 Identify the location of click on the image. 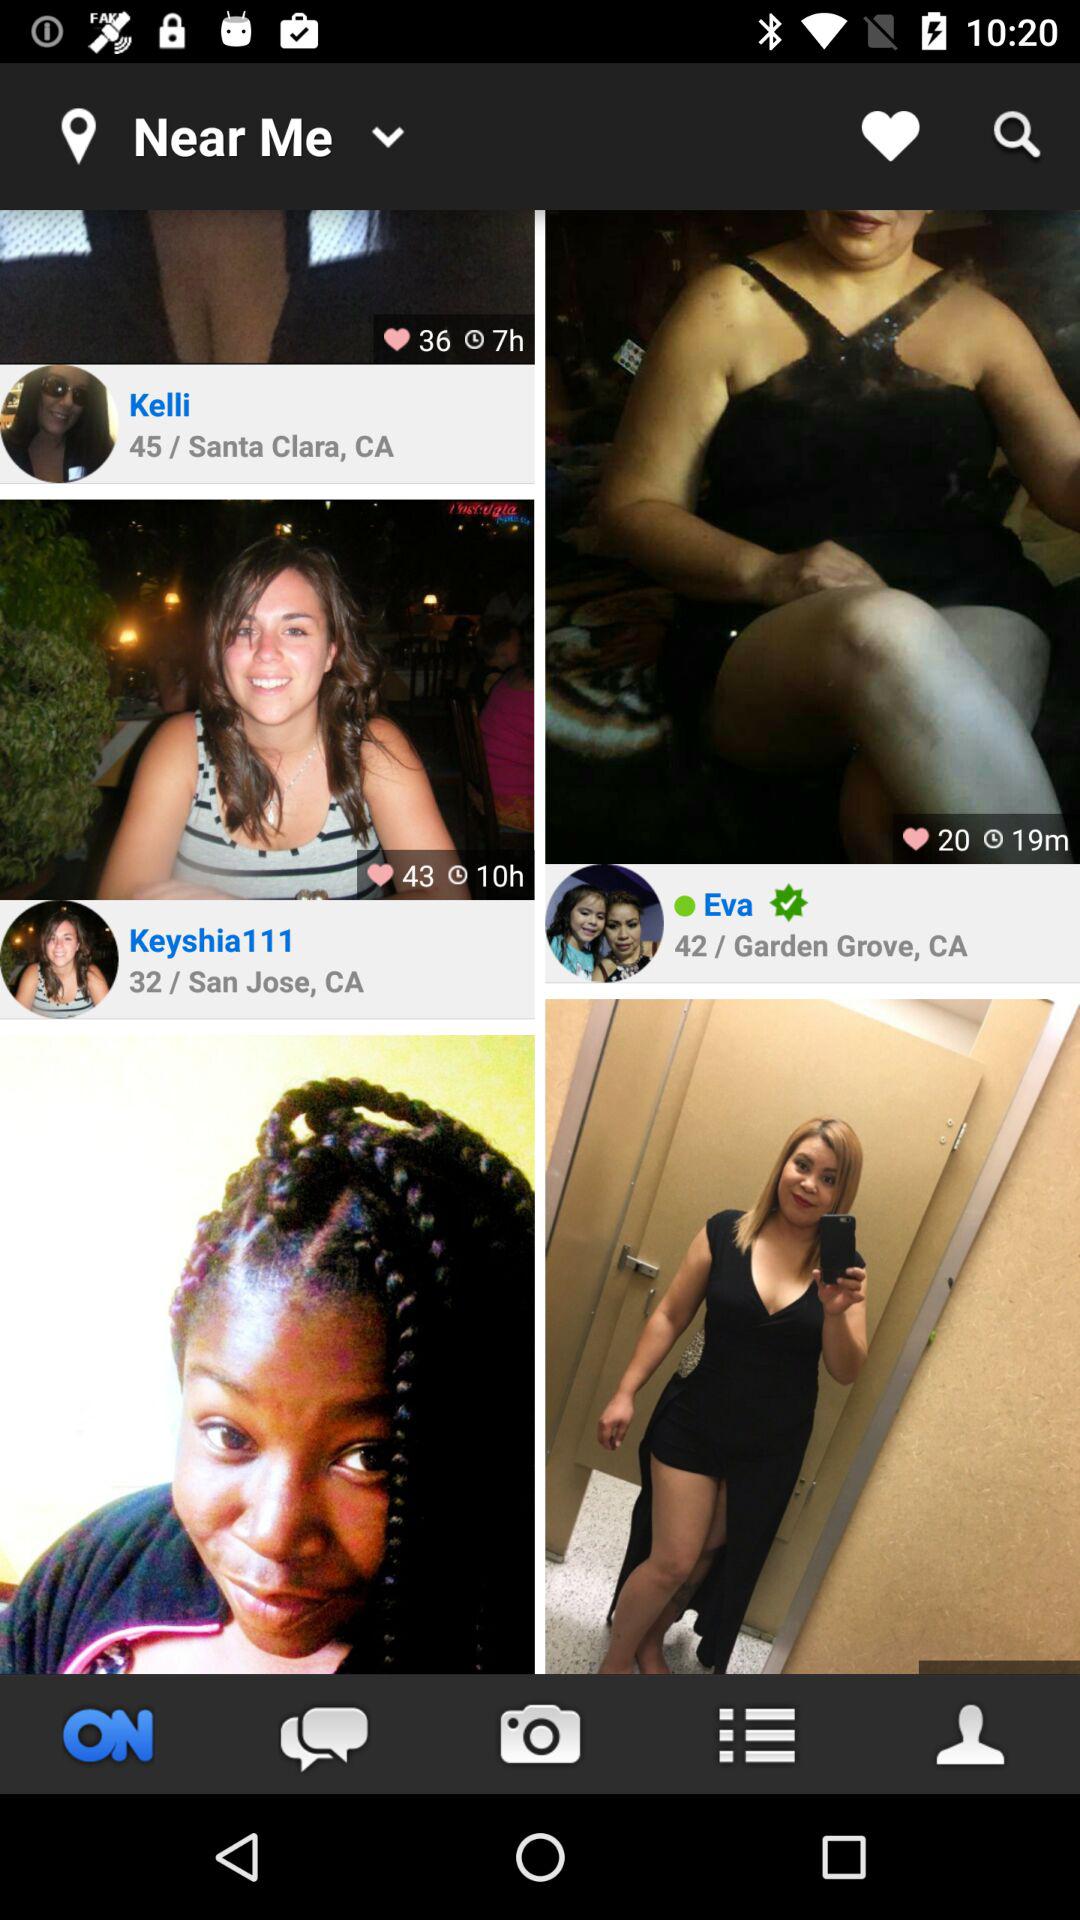
(812, 537).